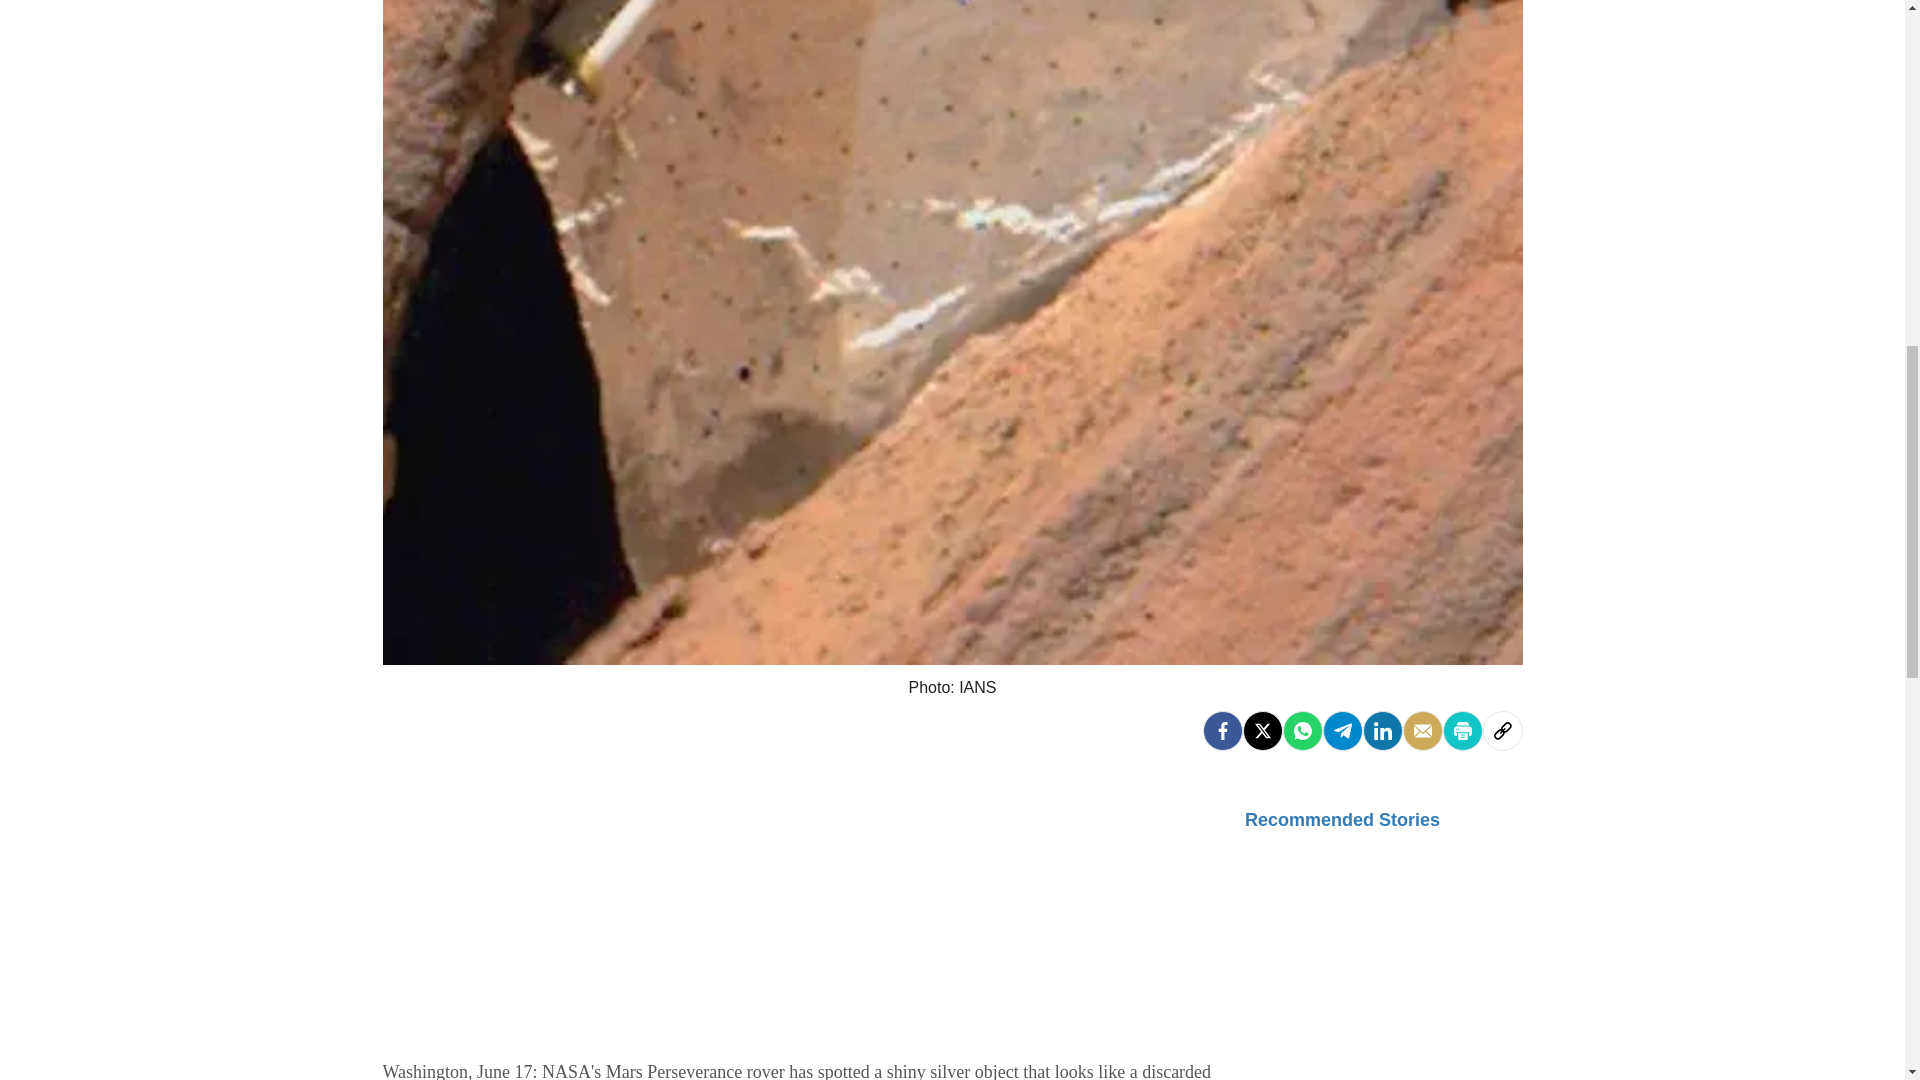  Describe the element at coordinates (1381, 729) in the screenshot. I see `LinkedIn` at that location.